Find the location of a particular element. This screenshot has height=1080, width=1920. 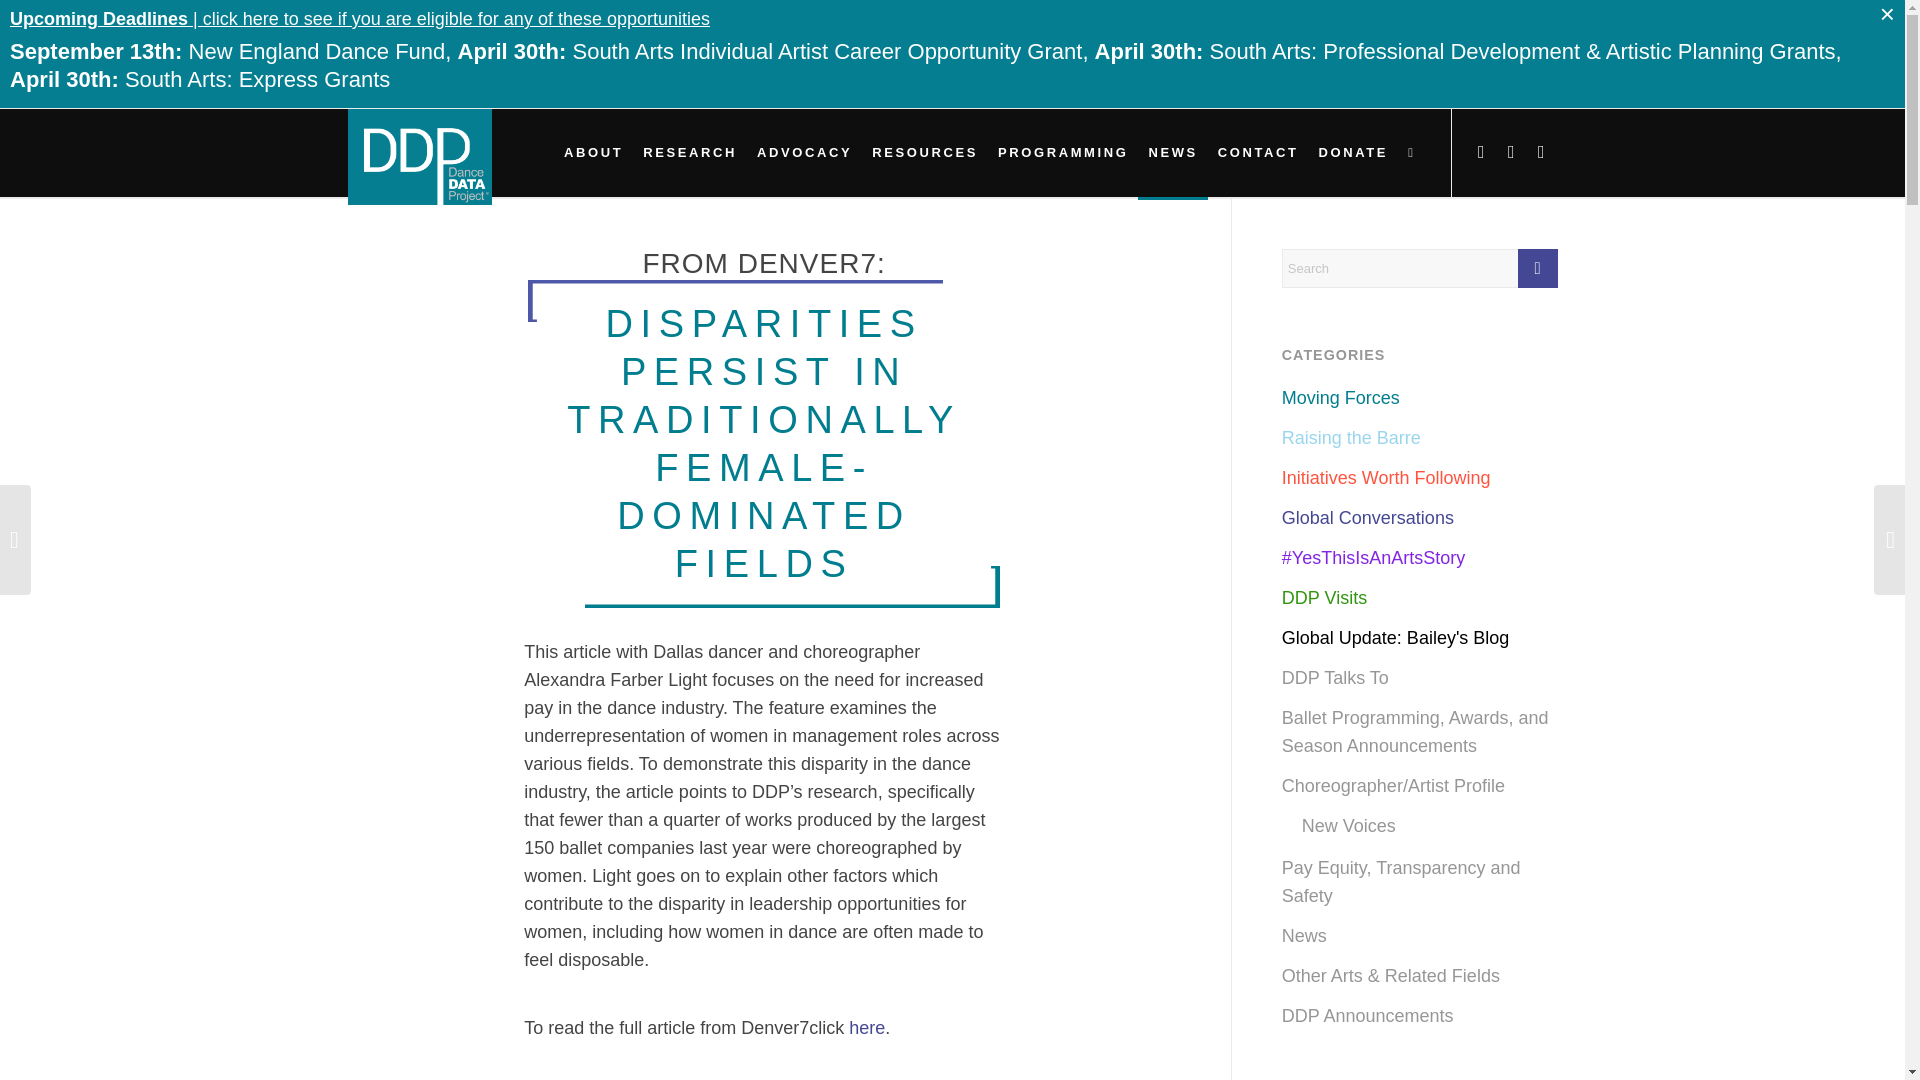

CONTACT is located at coordinates (1258, 152).